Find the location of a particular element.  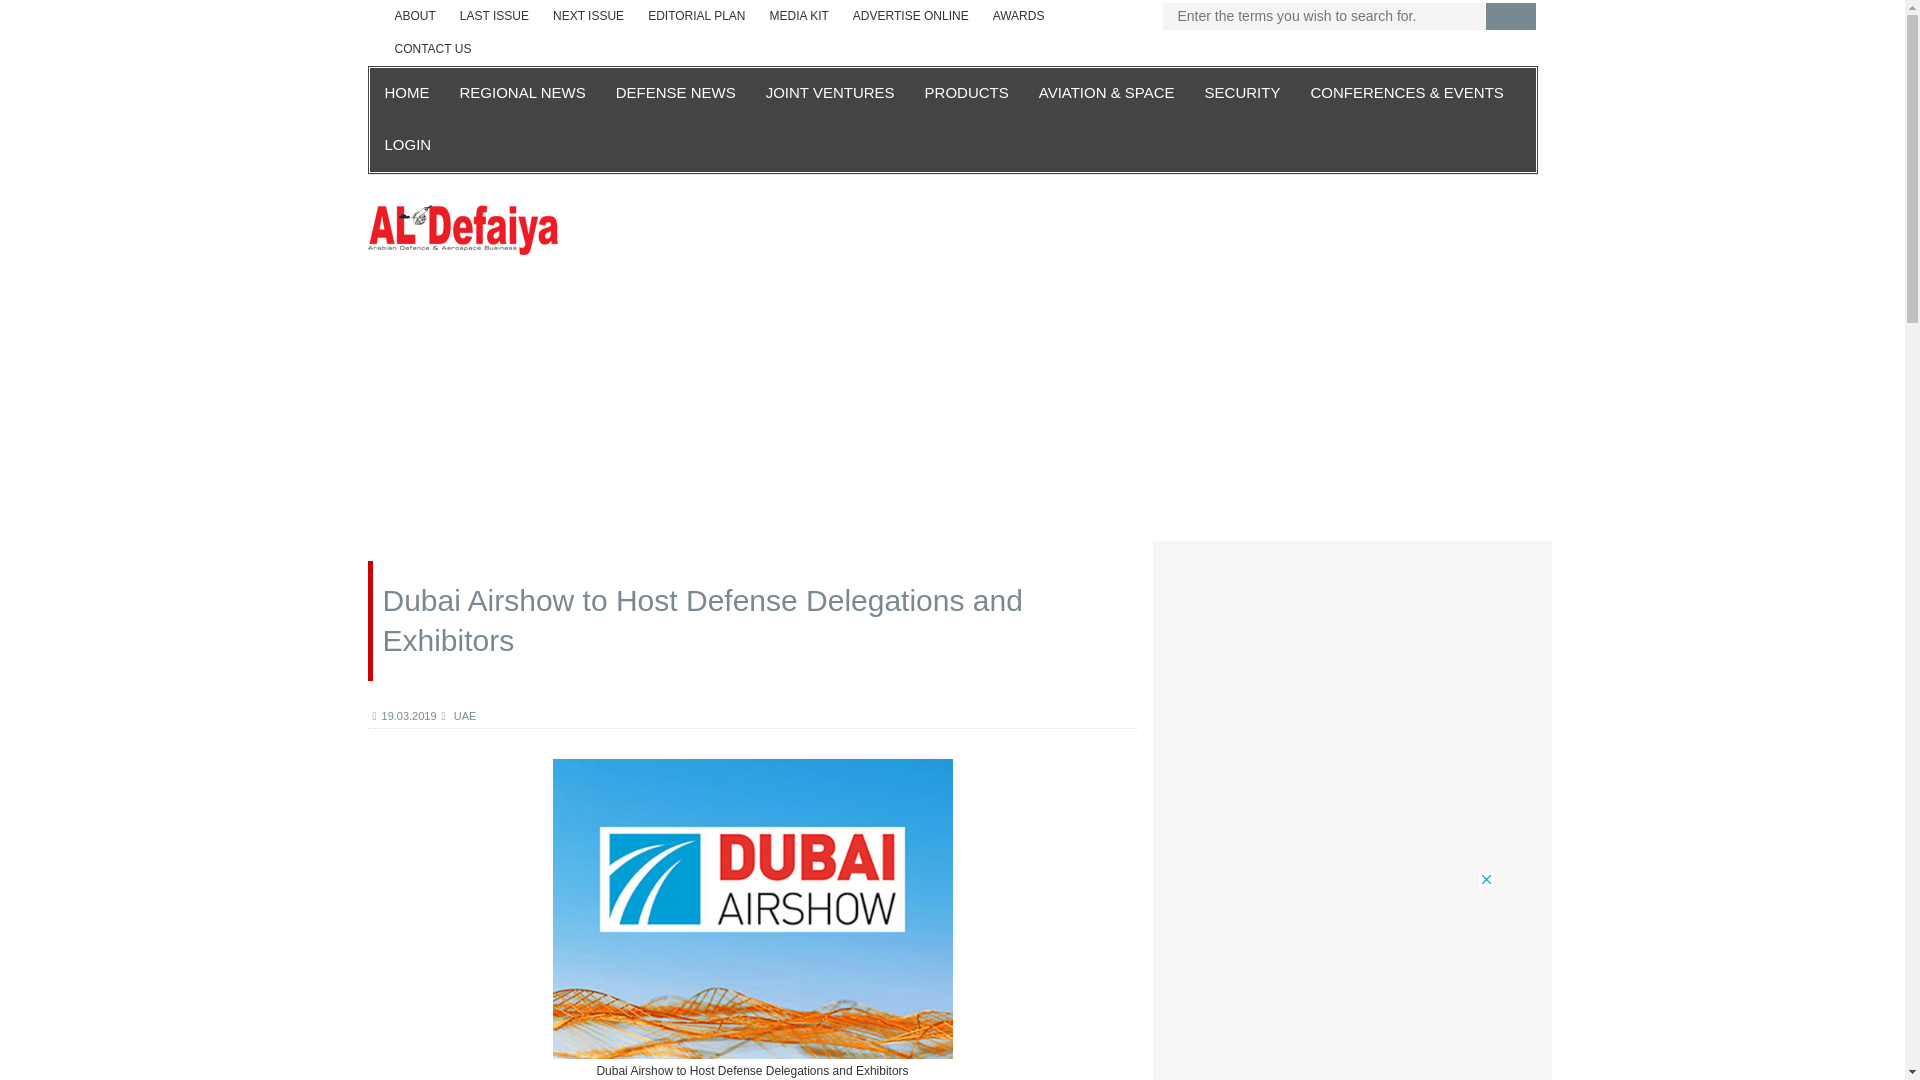

Dubai Airshow to Host Defense Delegations and Exhibitors is located at coordinates (752, 909).